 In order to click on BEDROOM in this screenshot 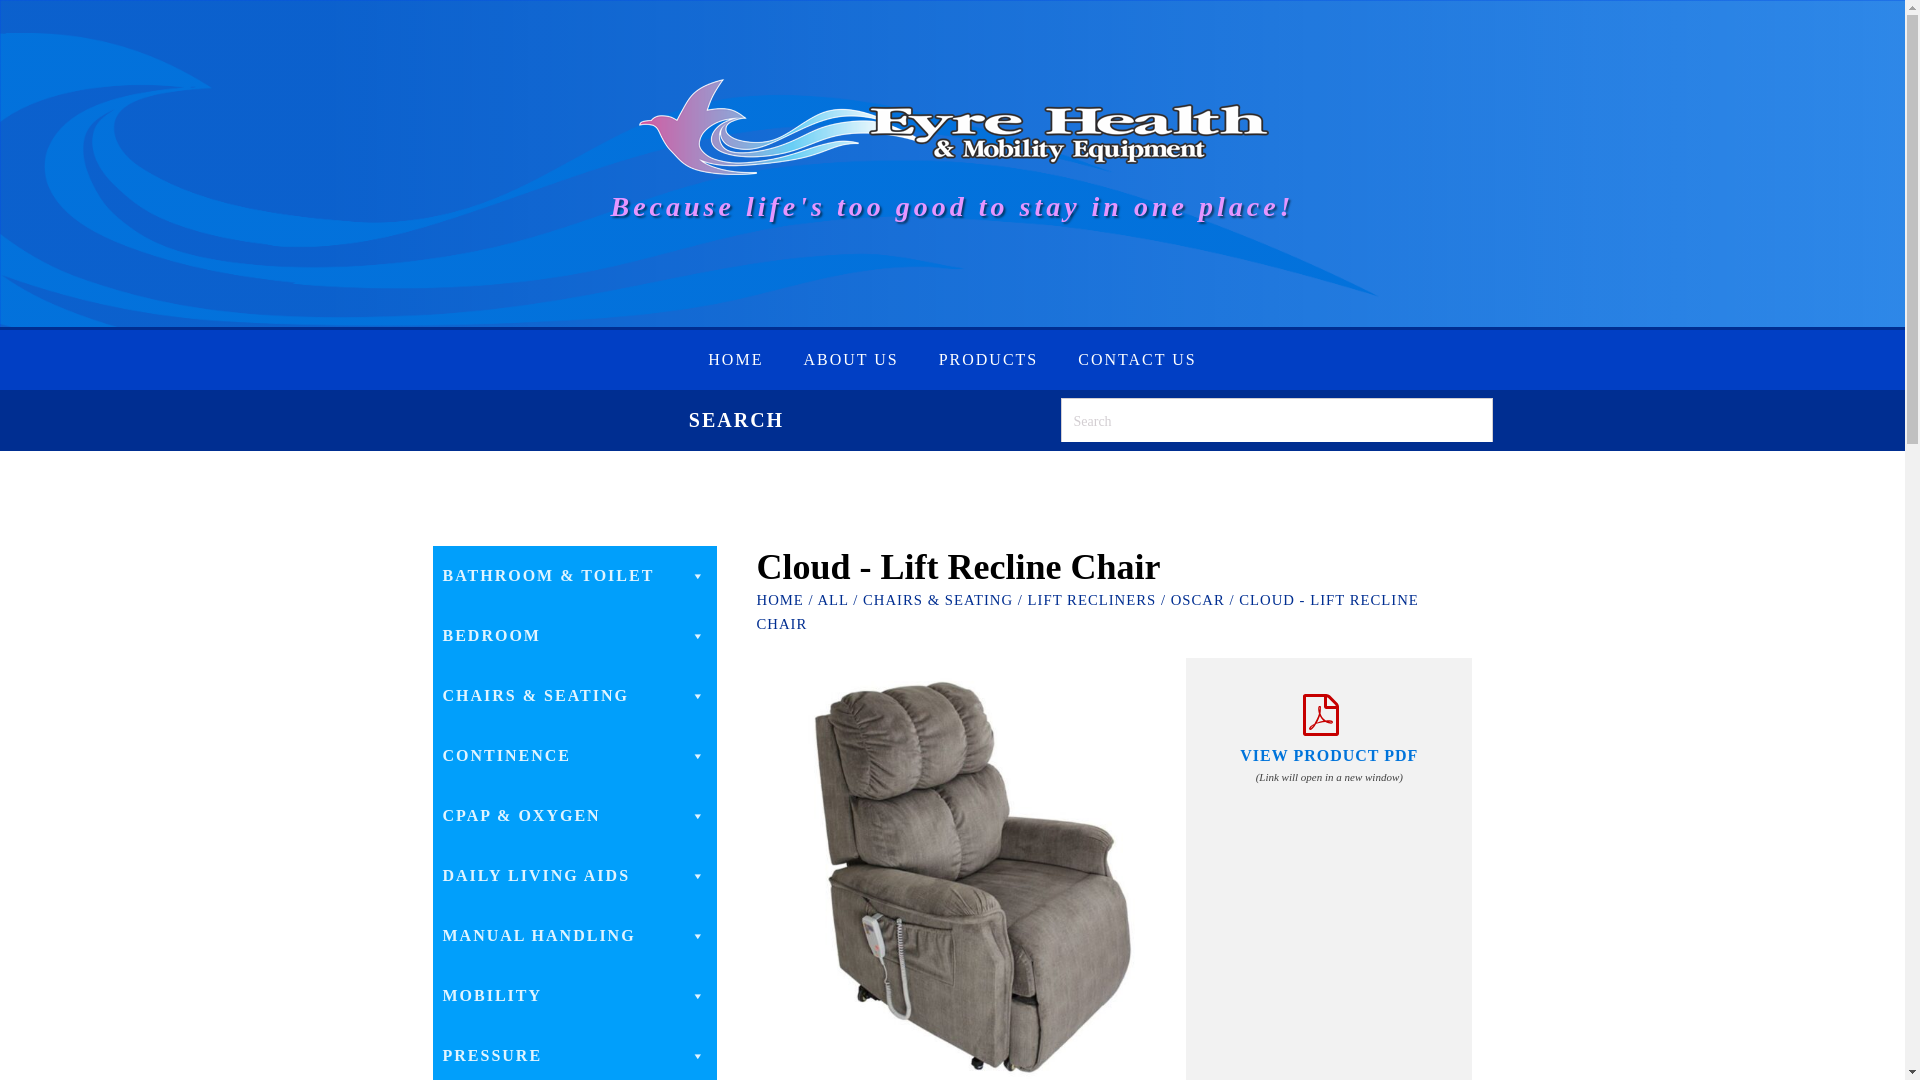, I will do `click(574, 636)`.